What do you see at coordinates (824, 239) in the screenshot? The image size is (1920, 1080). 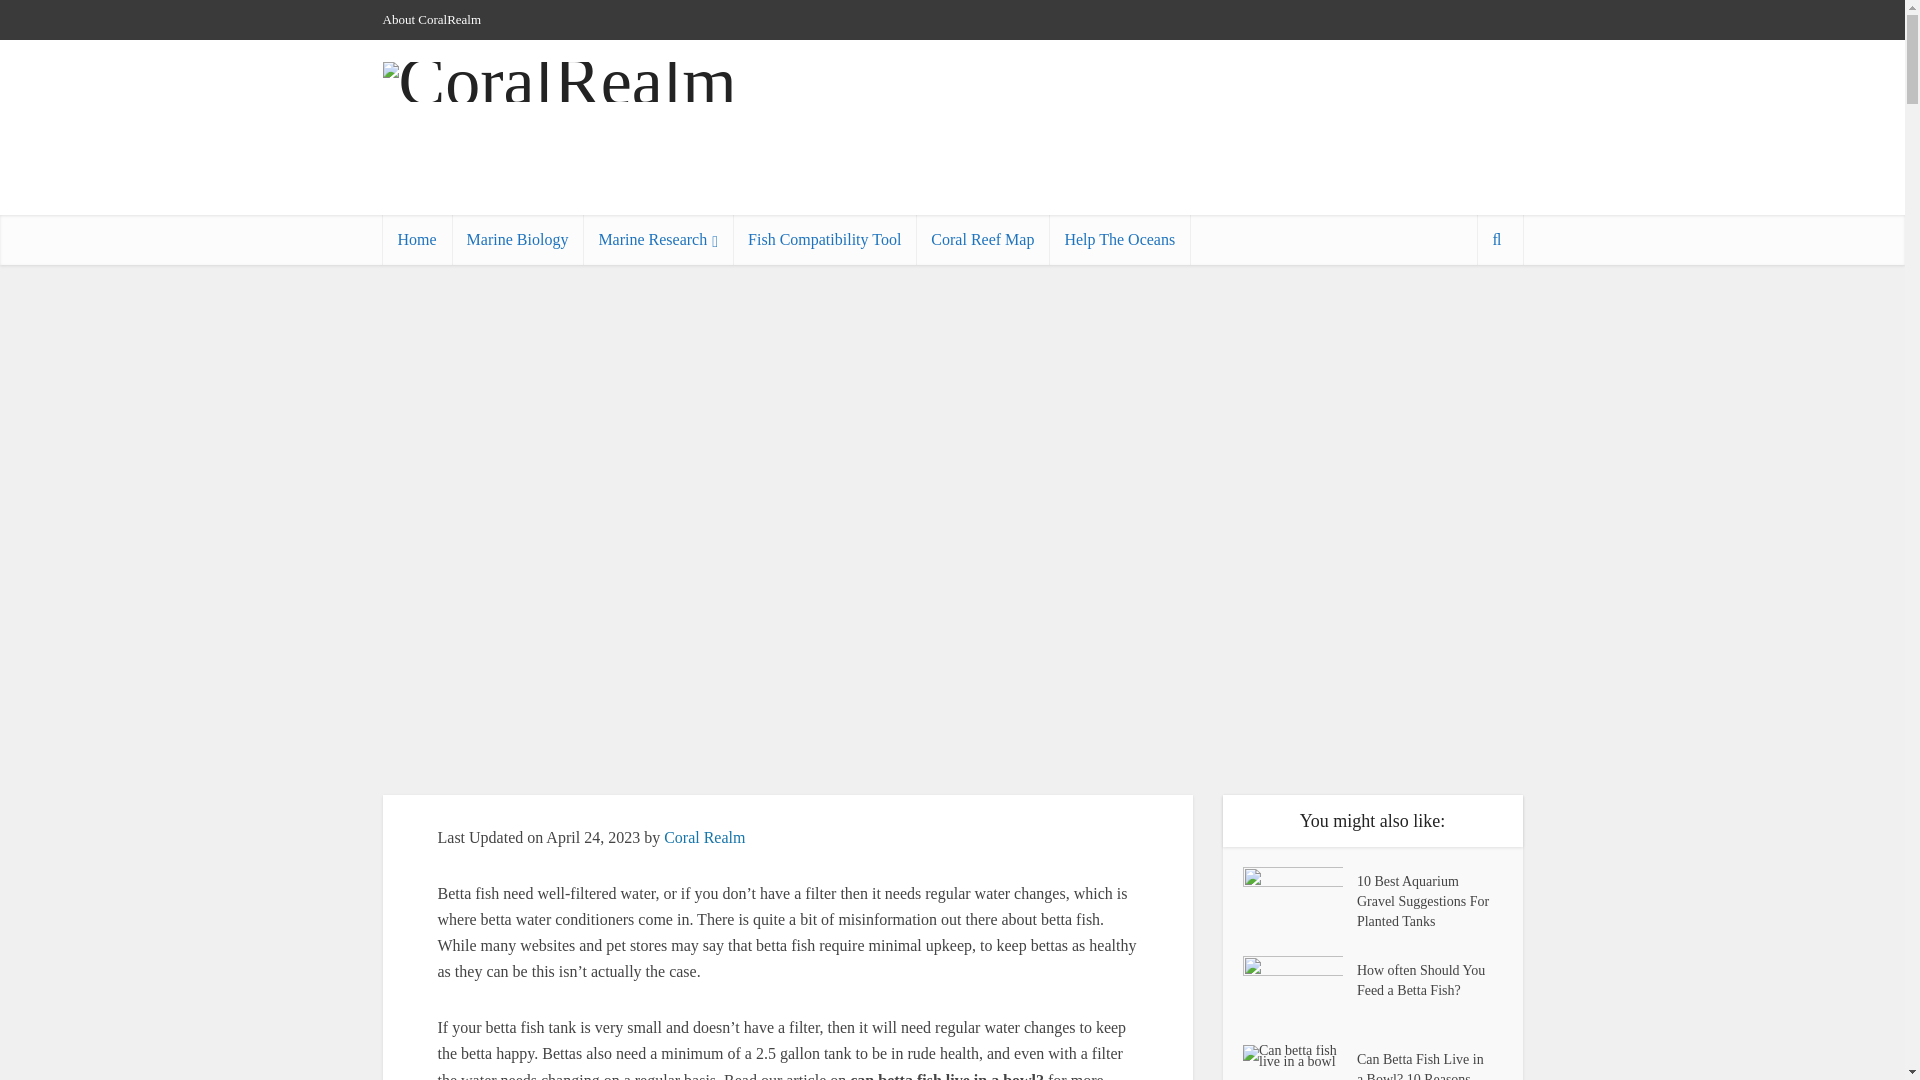 I see `Fish Compatibility Tool` at bounding box center [824, 239].